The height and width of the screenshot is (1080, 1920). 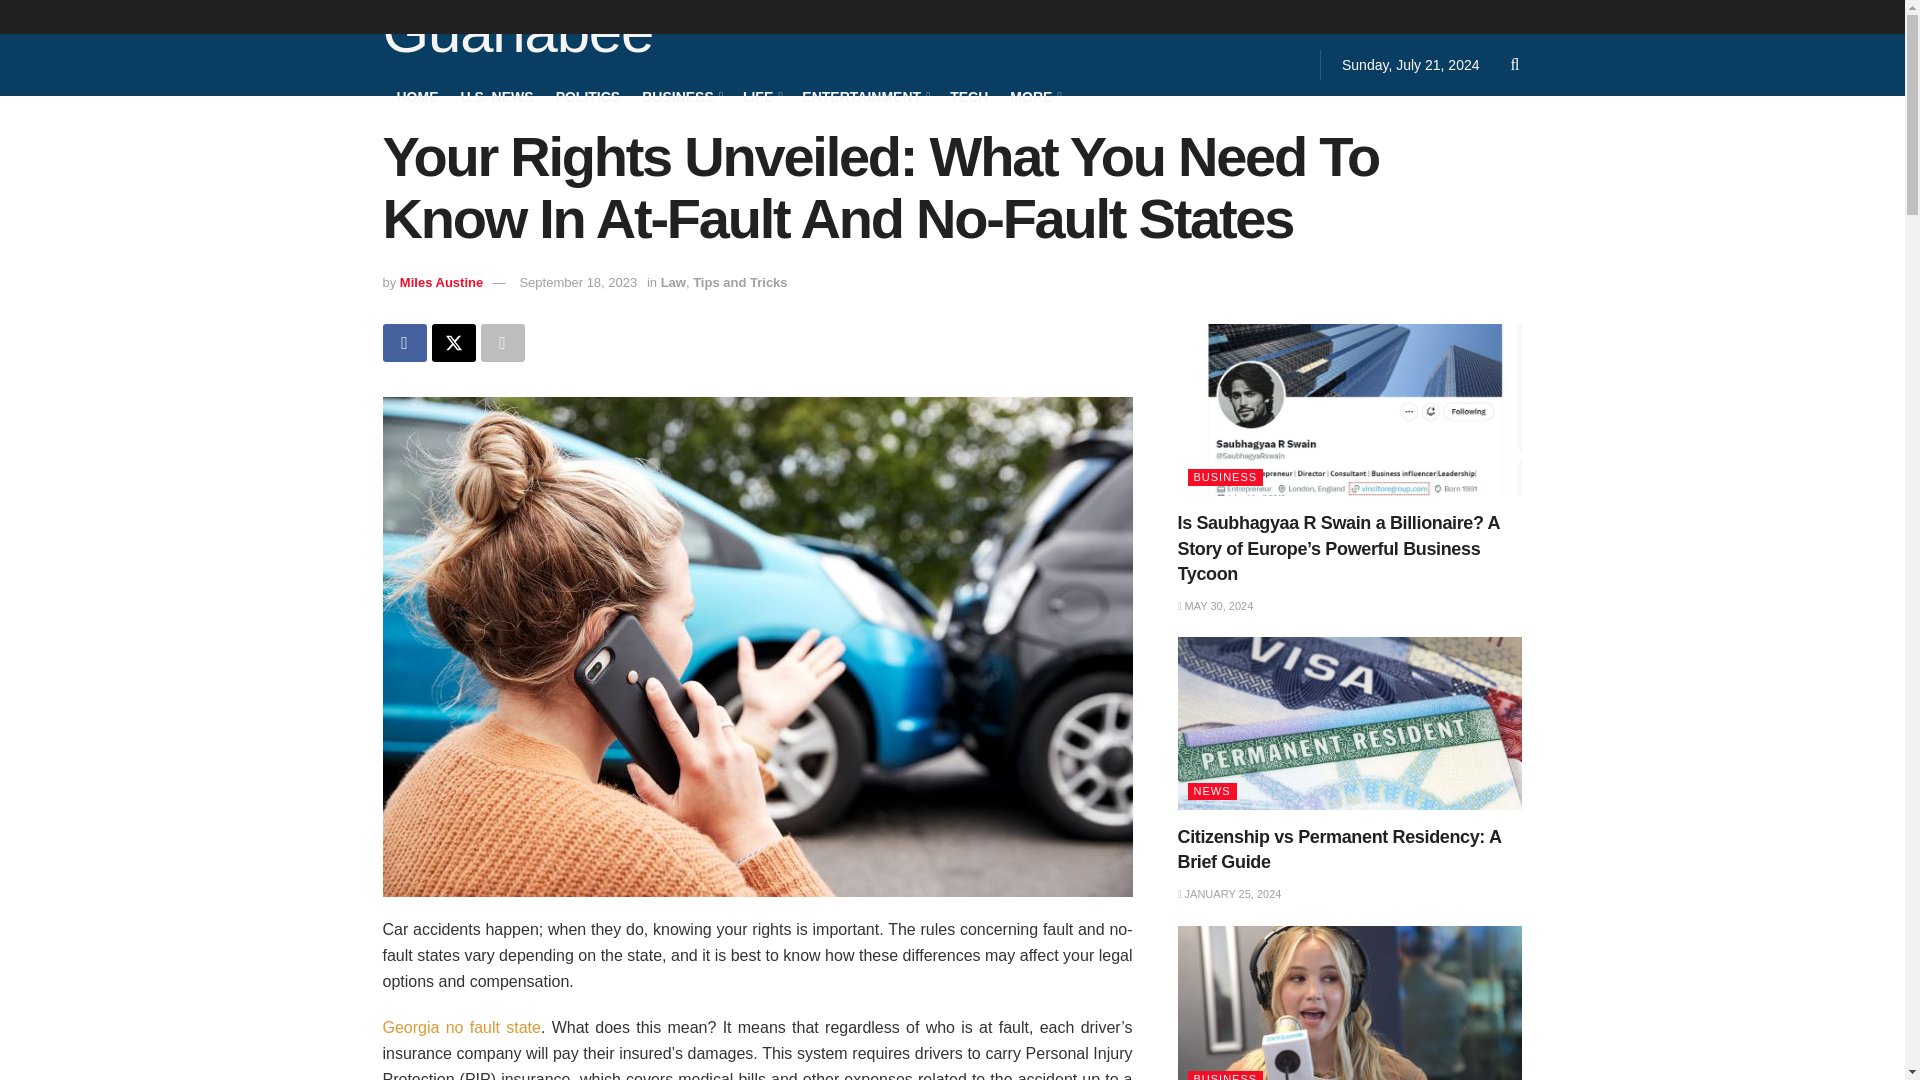 I want to click on Tips and Tricks, so click(x=740, y=282).